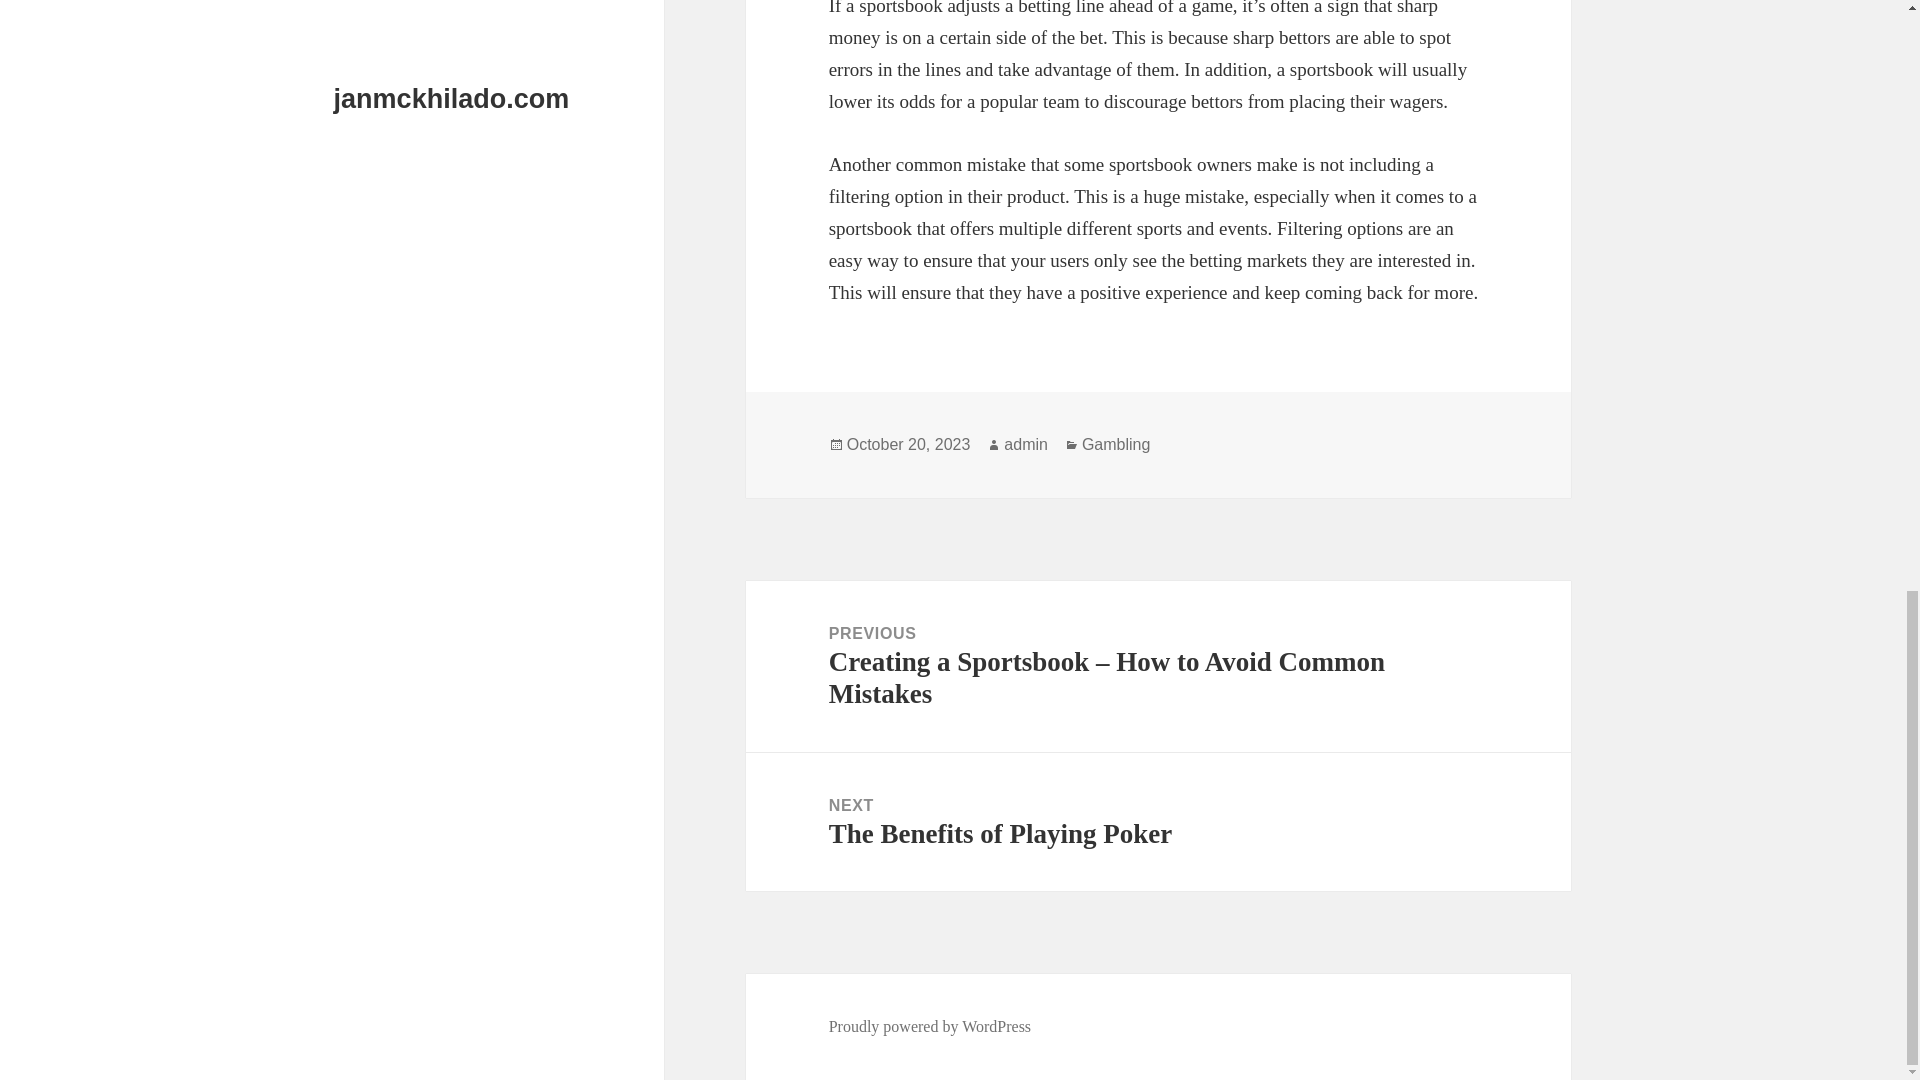 The width and height of the screenshot is (1920, 1080). I want to click on admin, so click(1026, 444).